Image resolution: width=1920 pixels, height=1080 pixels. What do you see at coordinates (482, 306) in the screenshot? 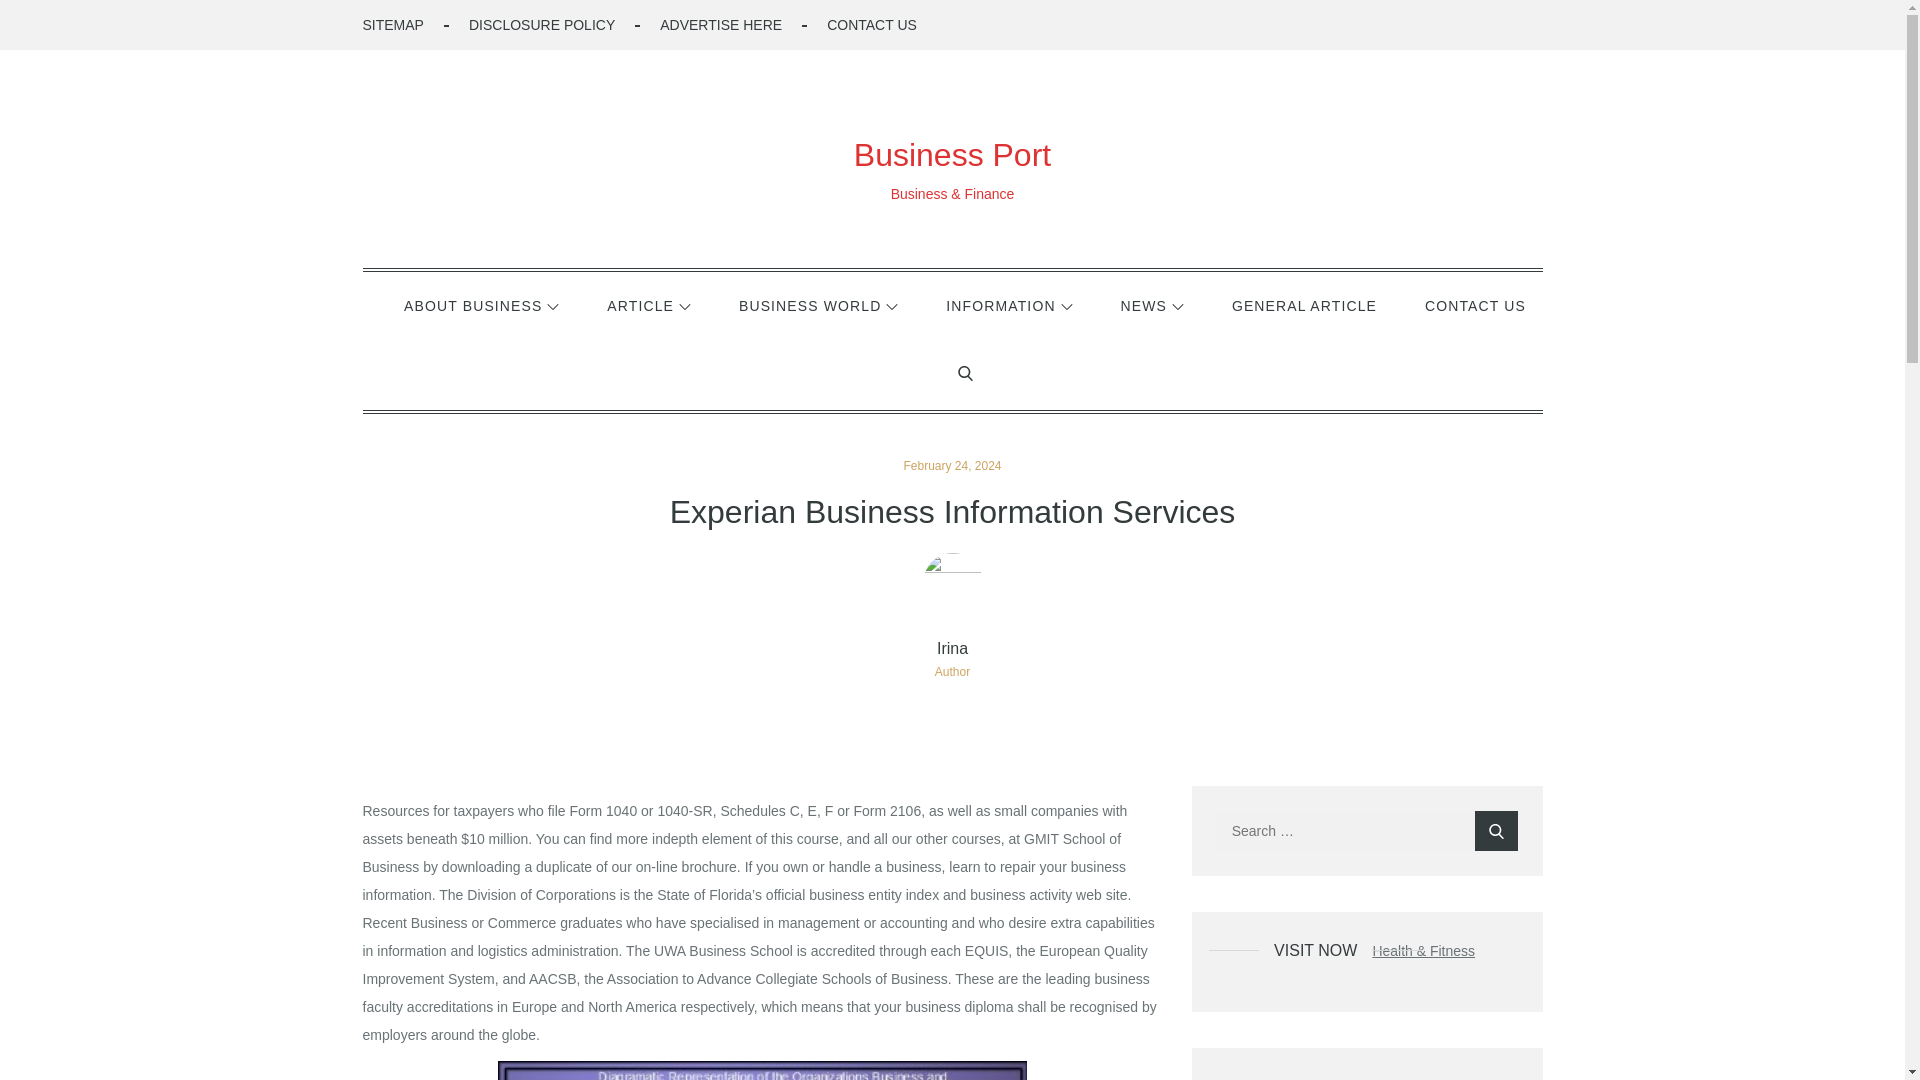
I see `ABOUT BUSINESS` at bounding box center [482, 306].